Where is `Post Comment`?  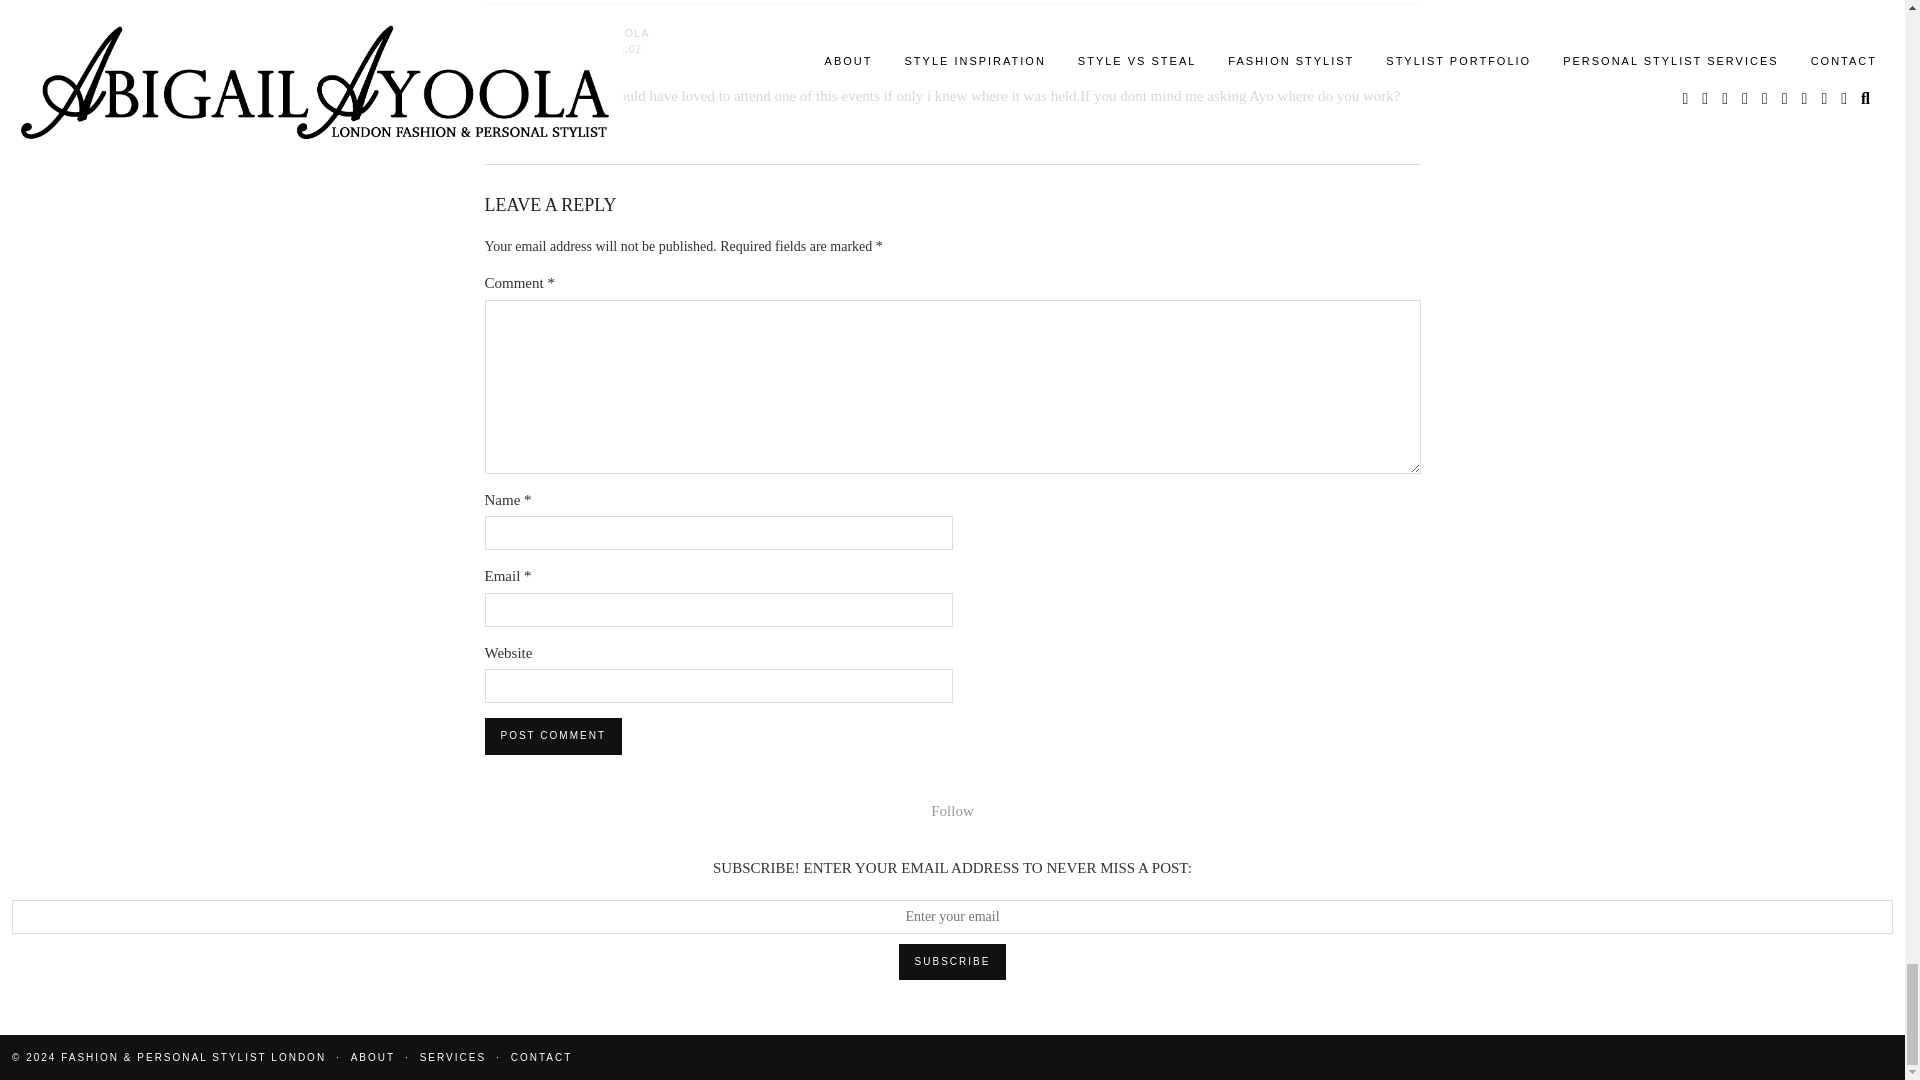 Post Comment is located at coordinates (552, 736).